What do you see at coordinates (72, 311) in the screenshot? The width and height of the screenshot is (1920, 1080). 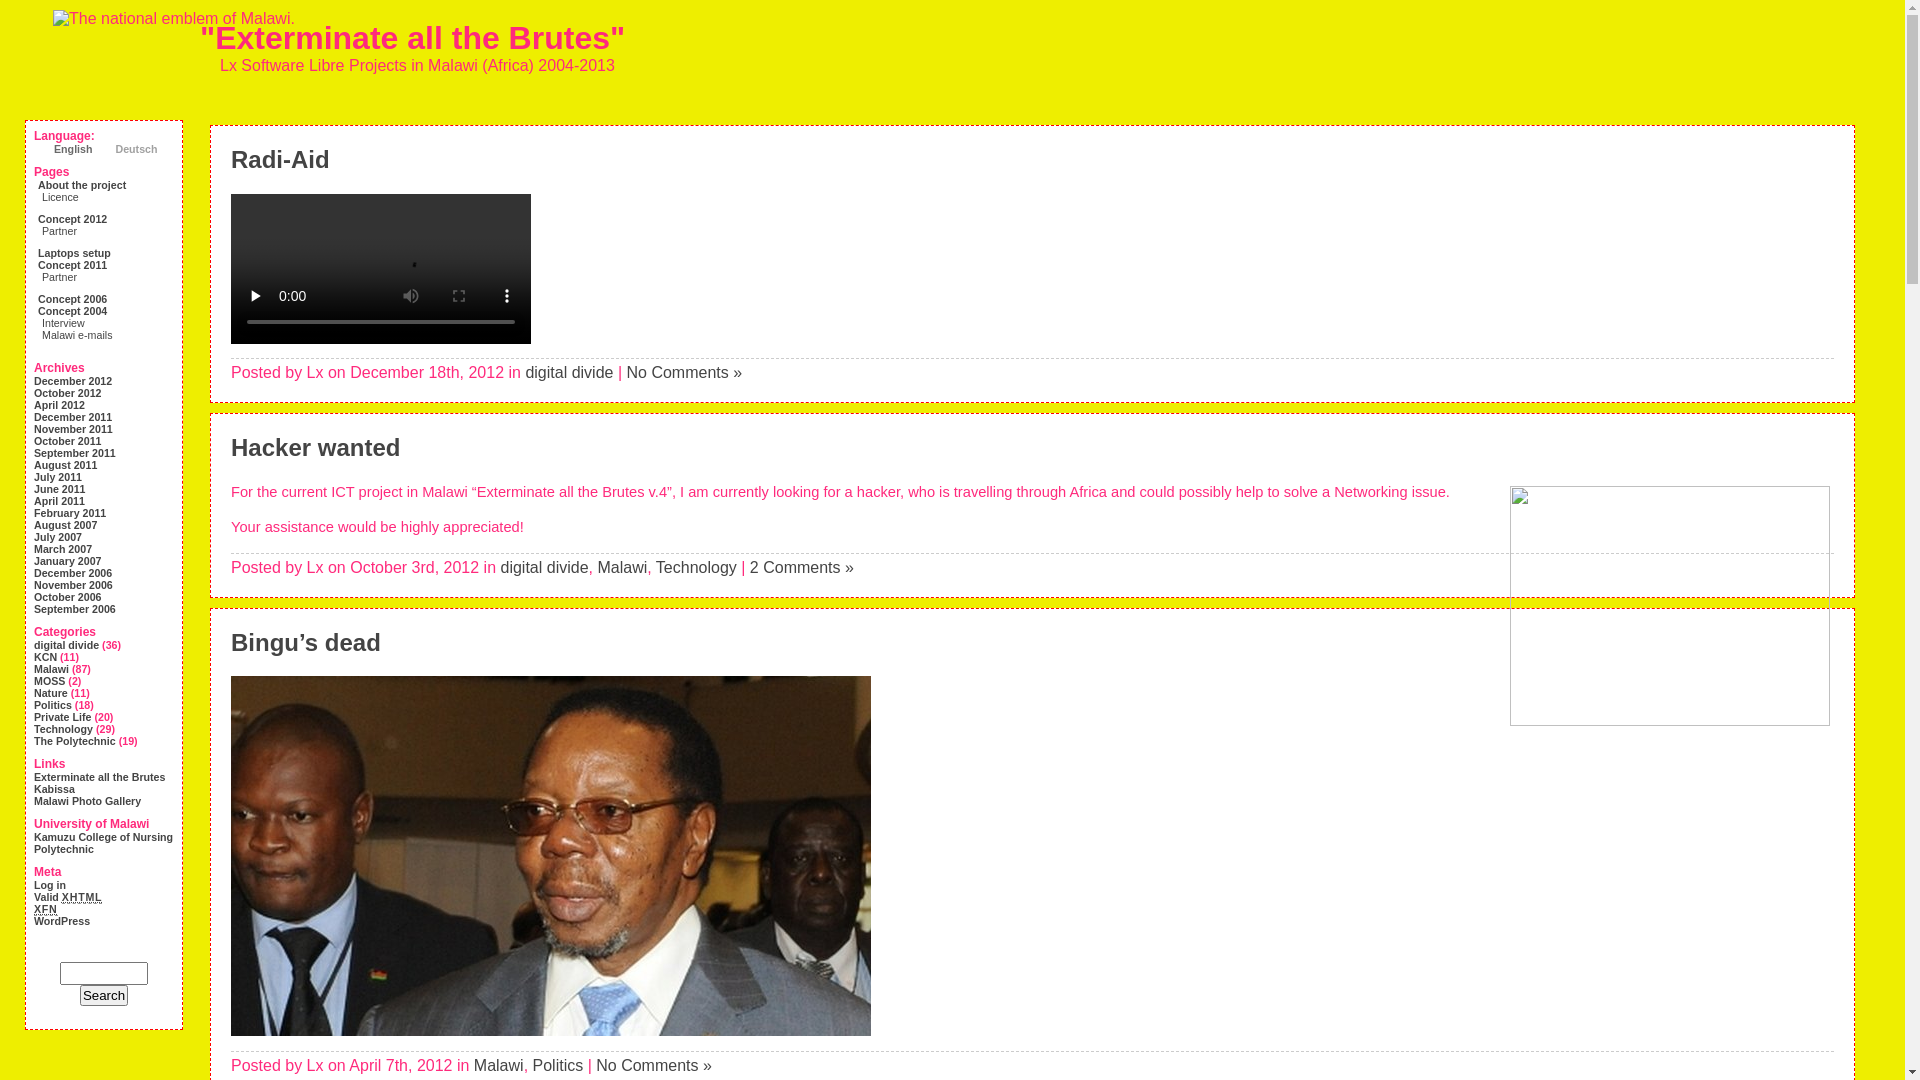 I see `Concept 2004` at bounding box center [72, 311].